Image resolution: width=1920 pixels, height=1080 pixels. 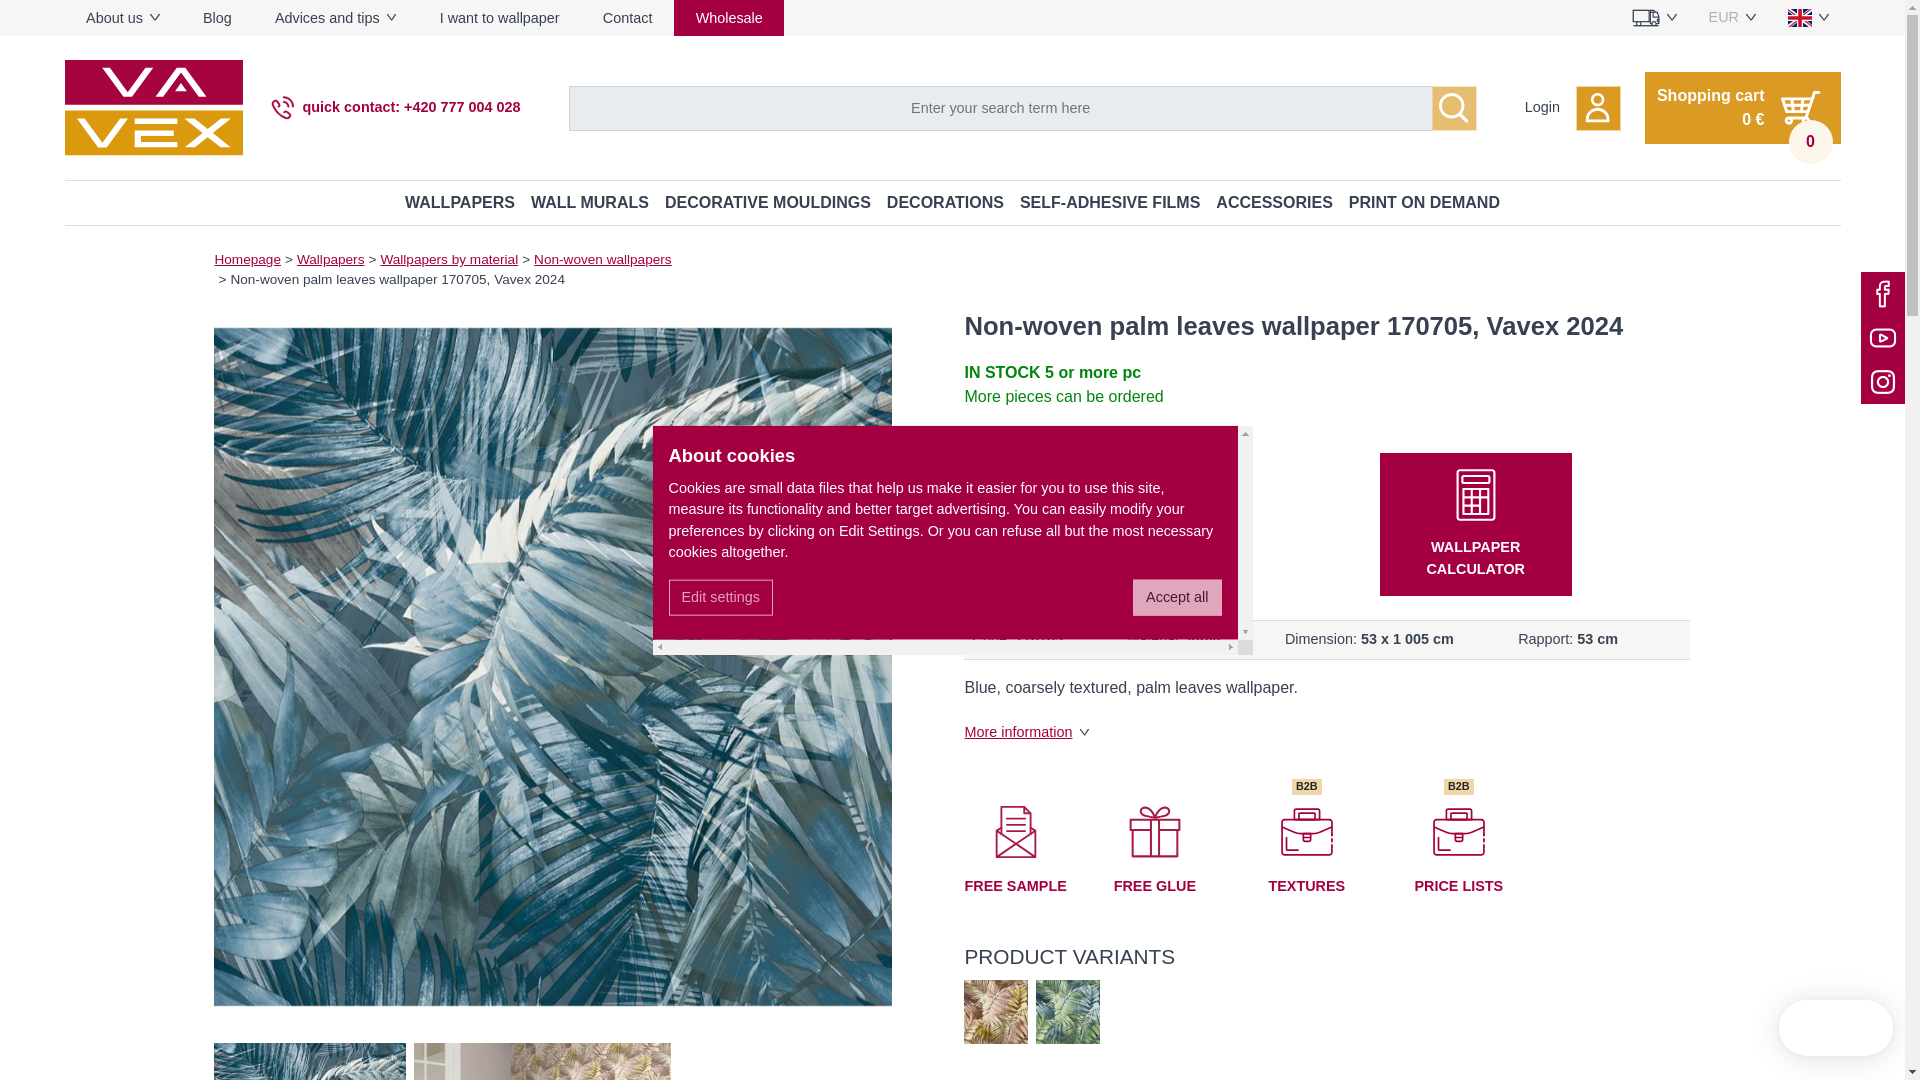 What do you see at coordinates (216, 18) in the screenshot?
I see `Blog` at bounding box center [216, 18].